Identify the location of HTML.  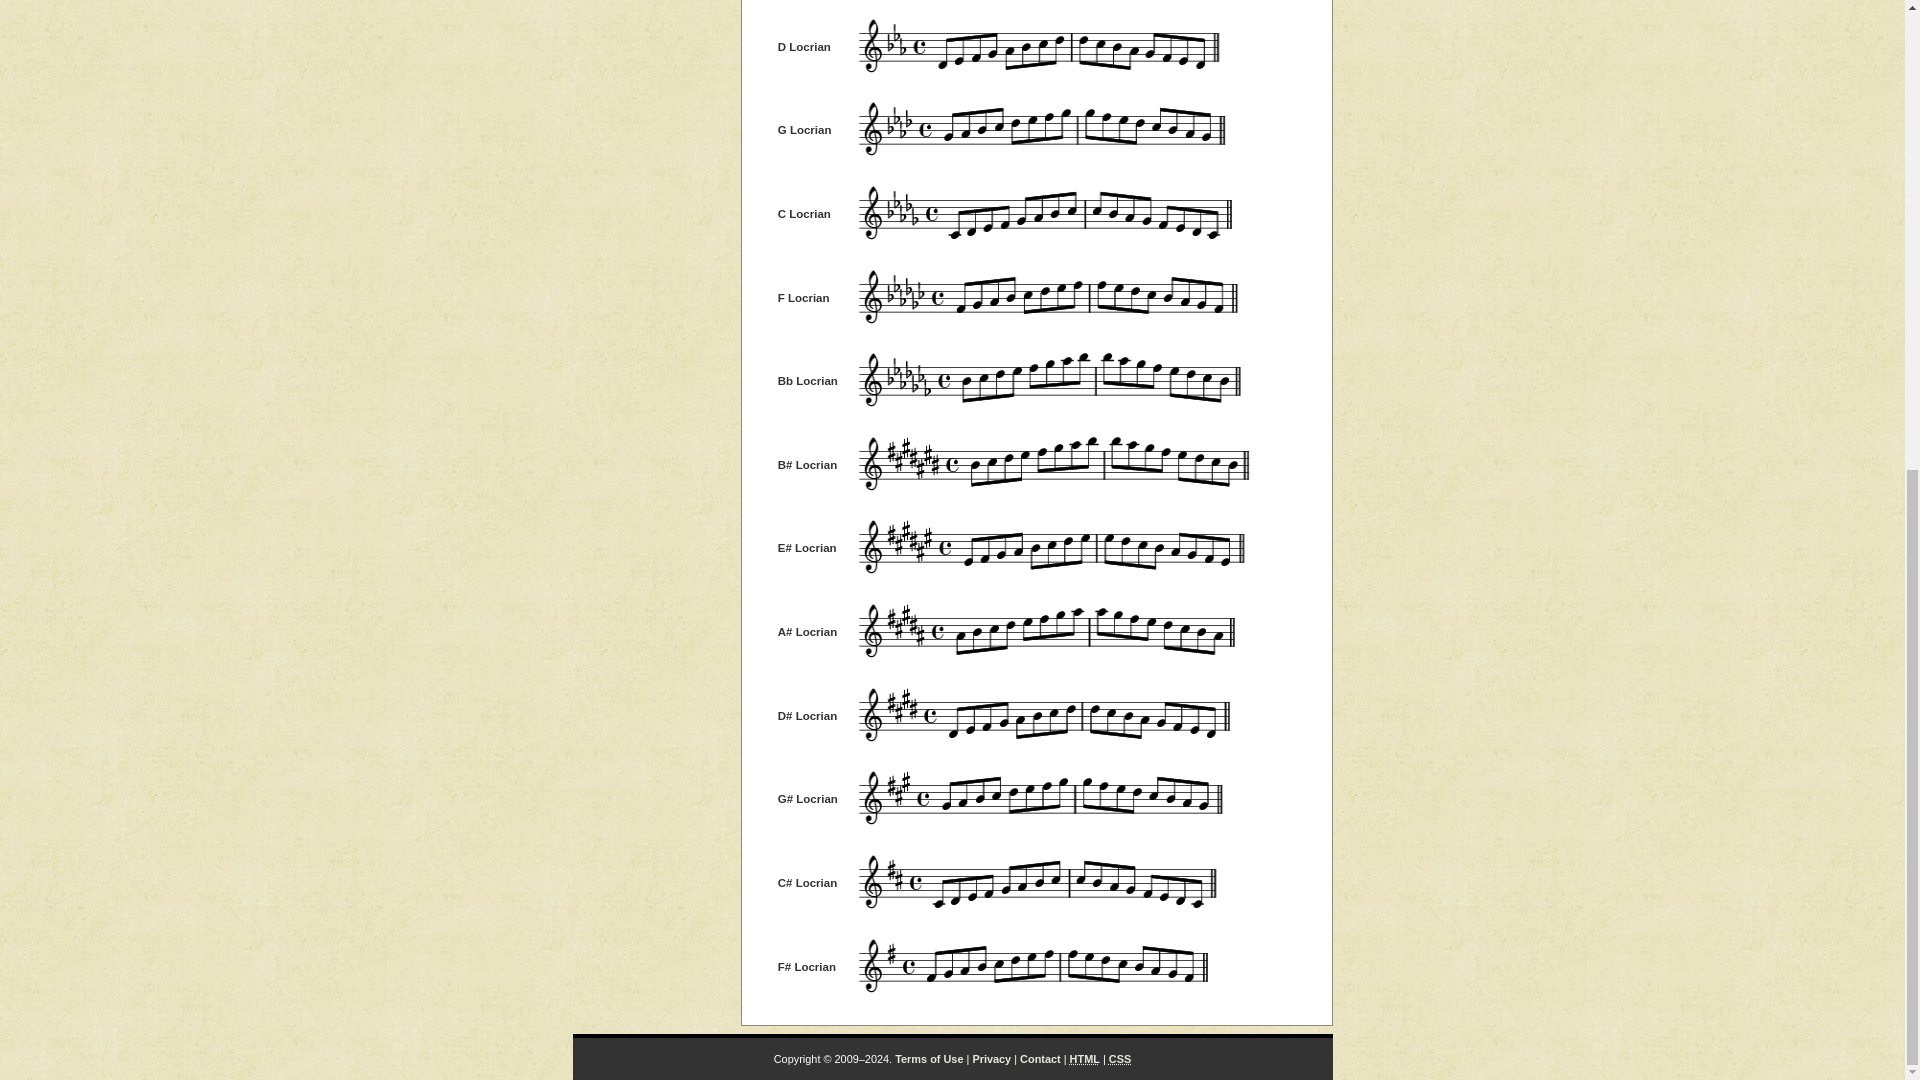
(1084, 1058).